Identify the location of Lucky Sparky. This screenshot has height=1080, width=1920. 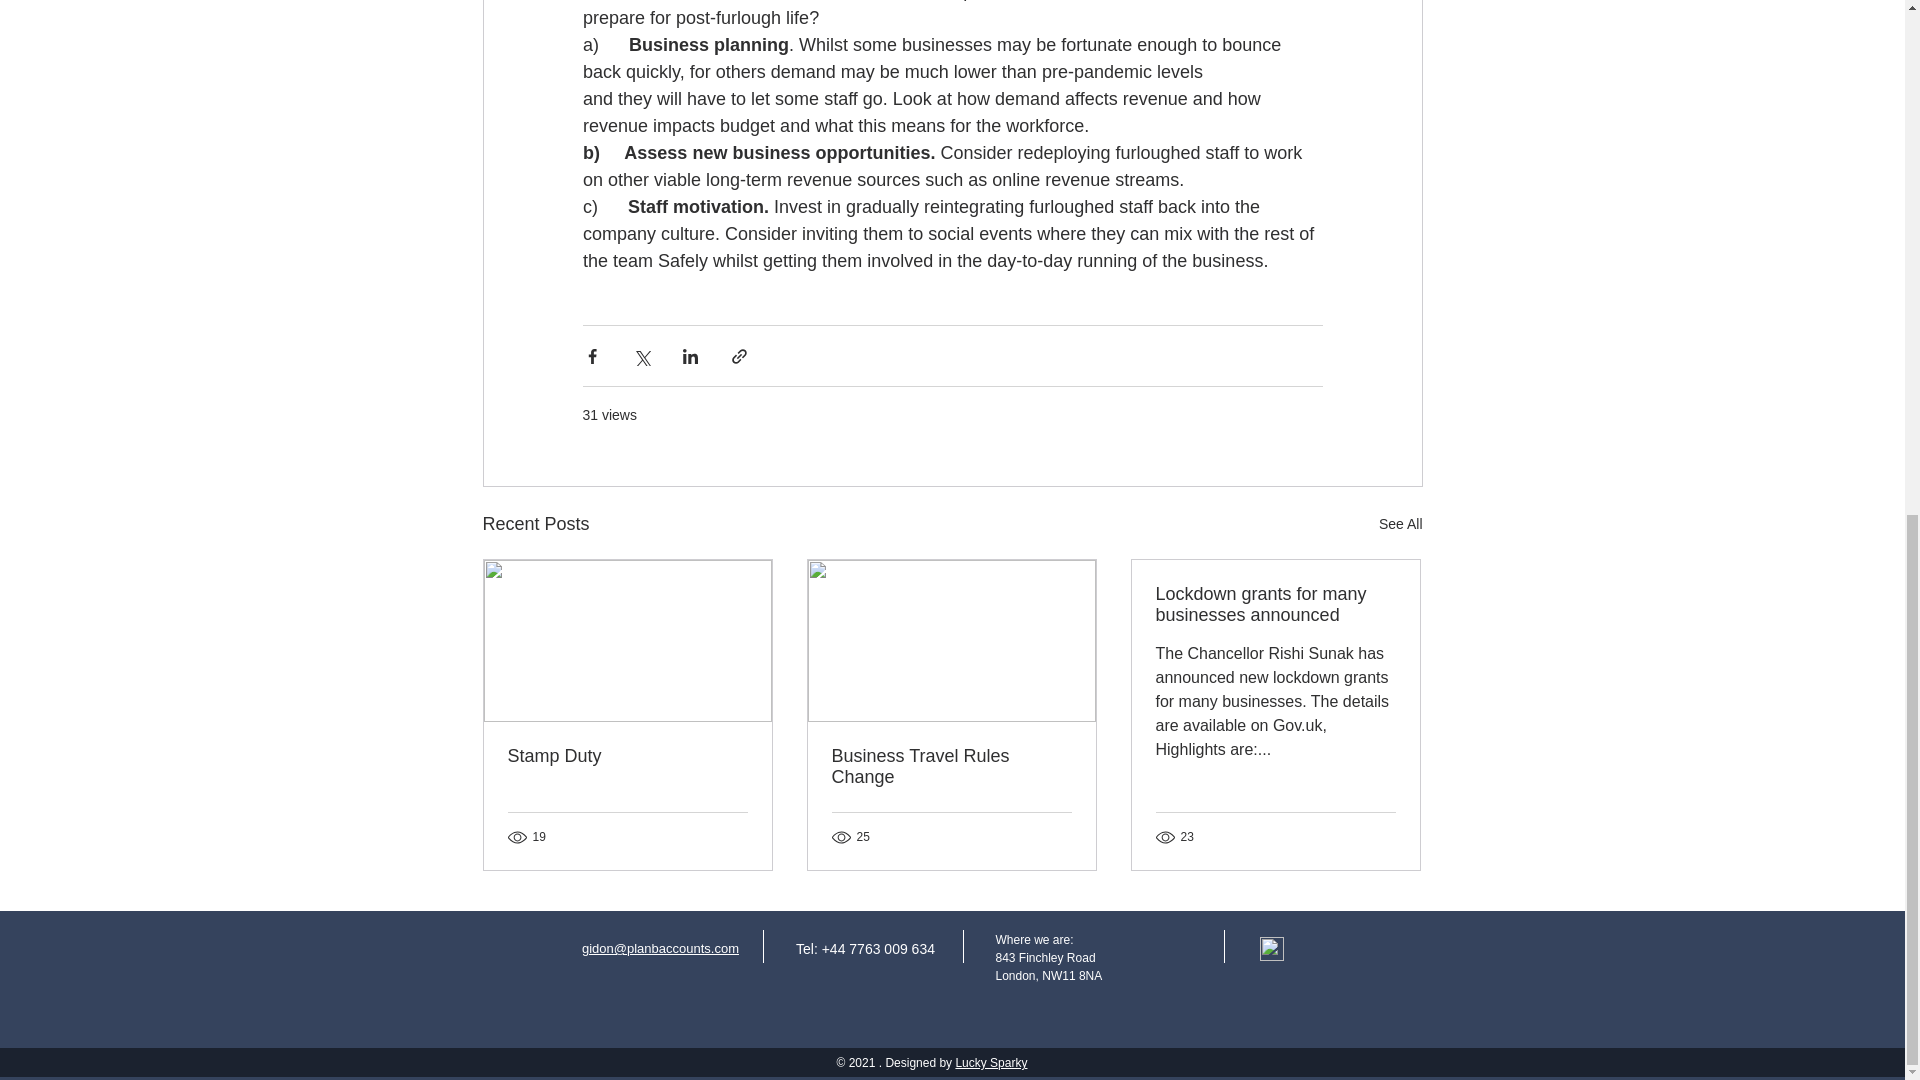
(990, 1063).